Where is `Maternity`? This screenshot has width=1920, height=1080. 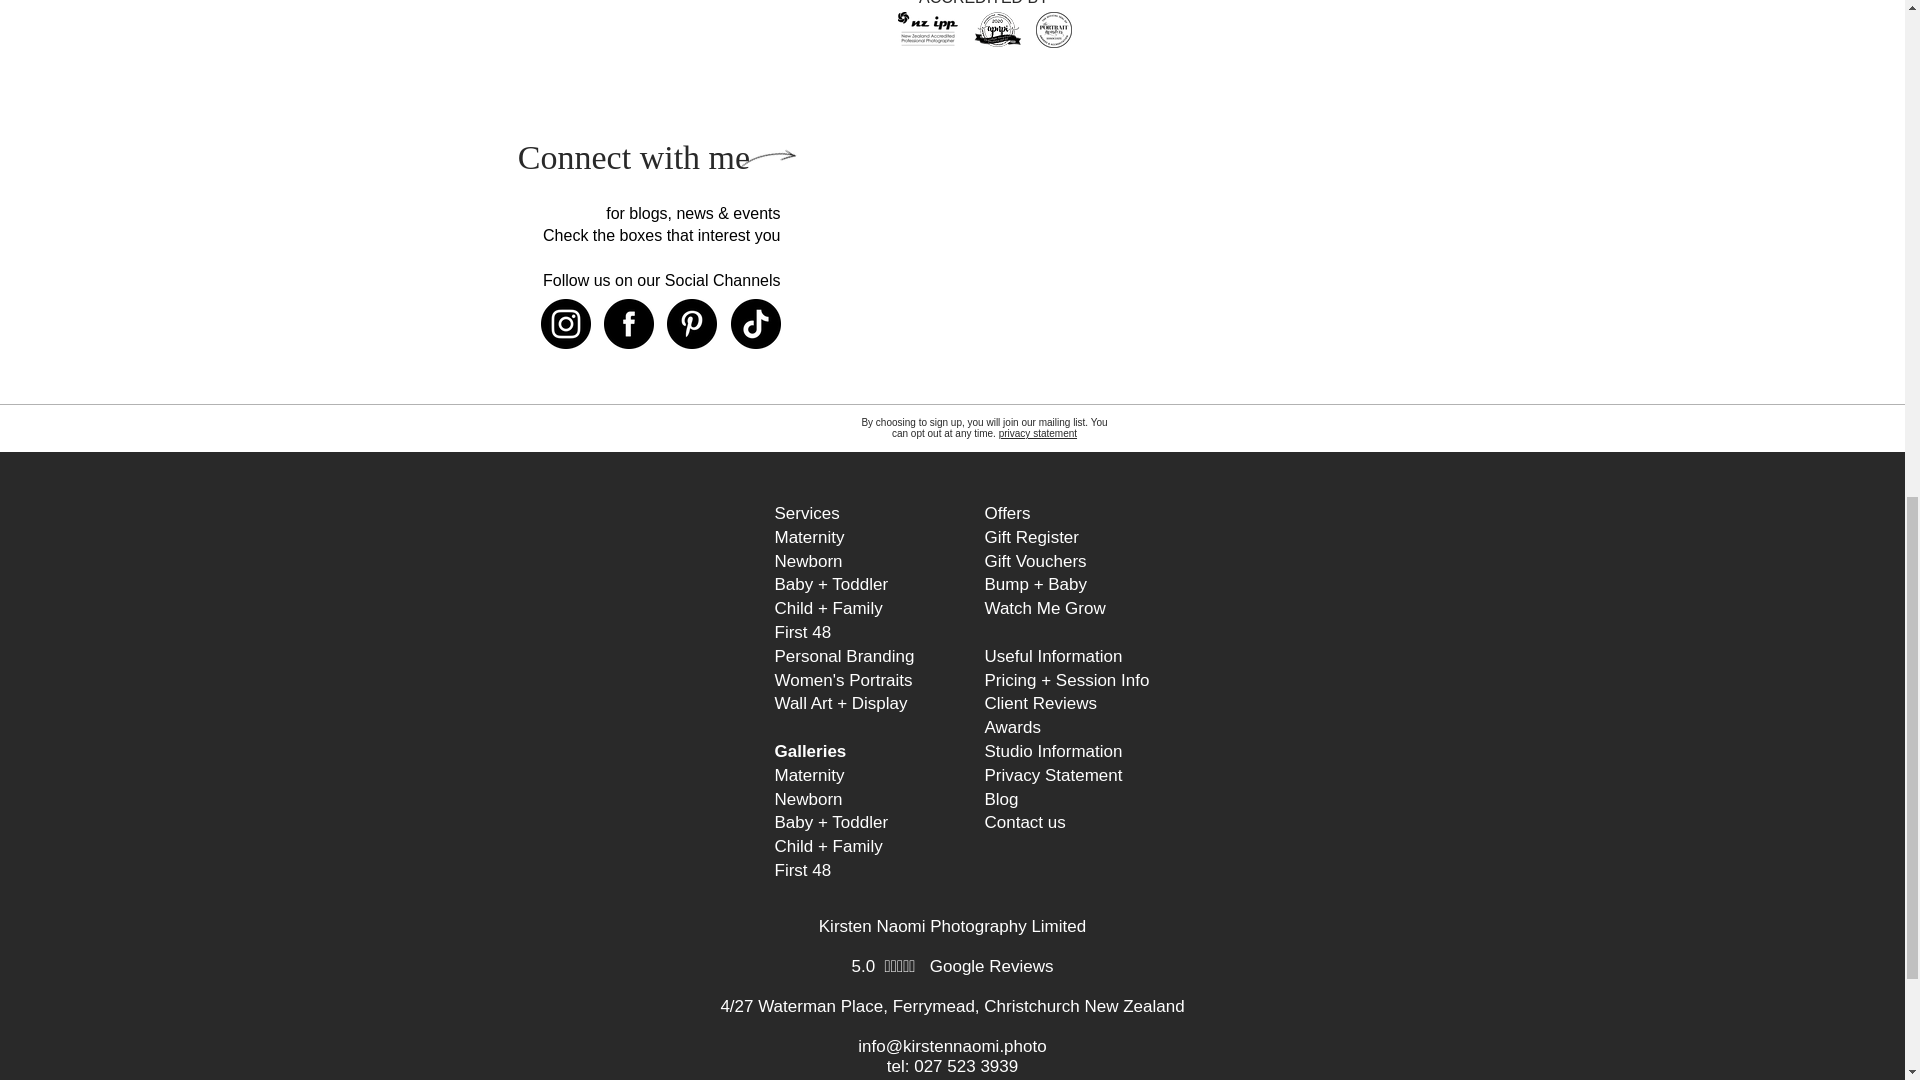
Maternity is located at coordinates (808, 537).